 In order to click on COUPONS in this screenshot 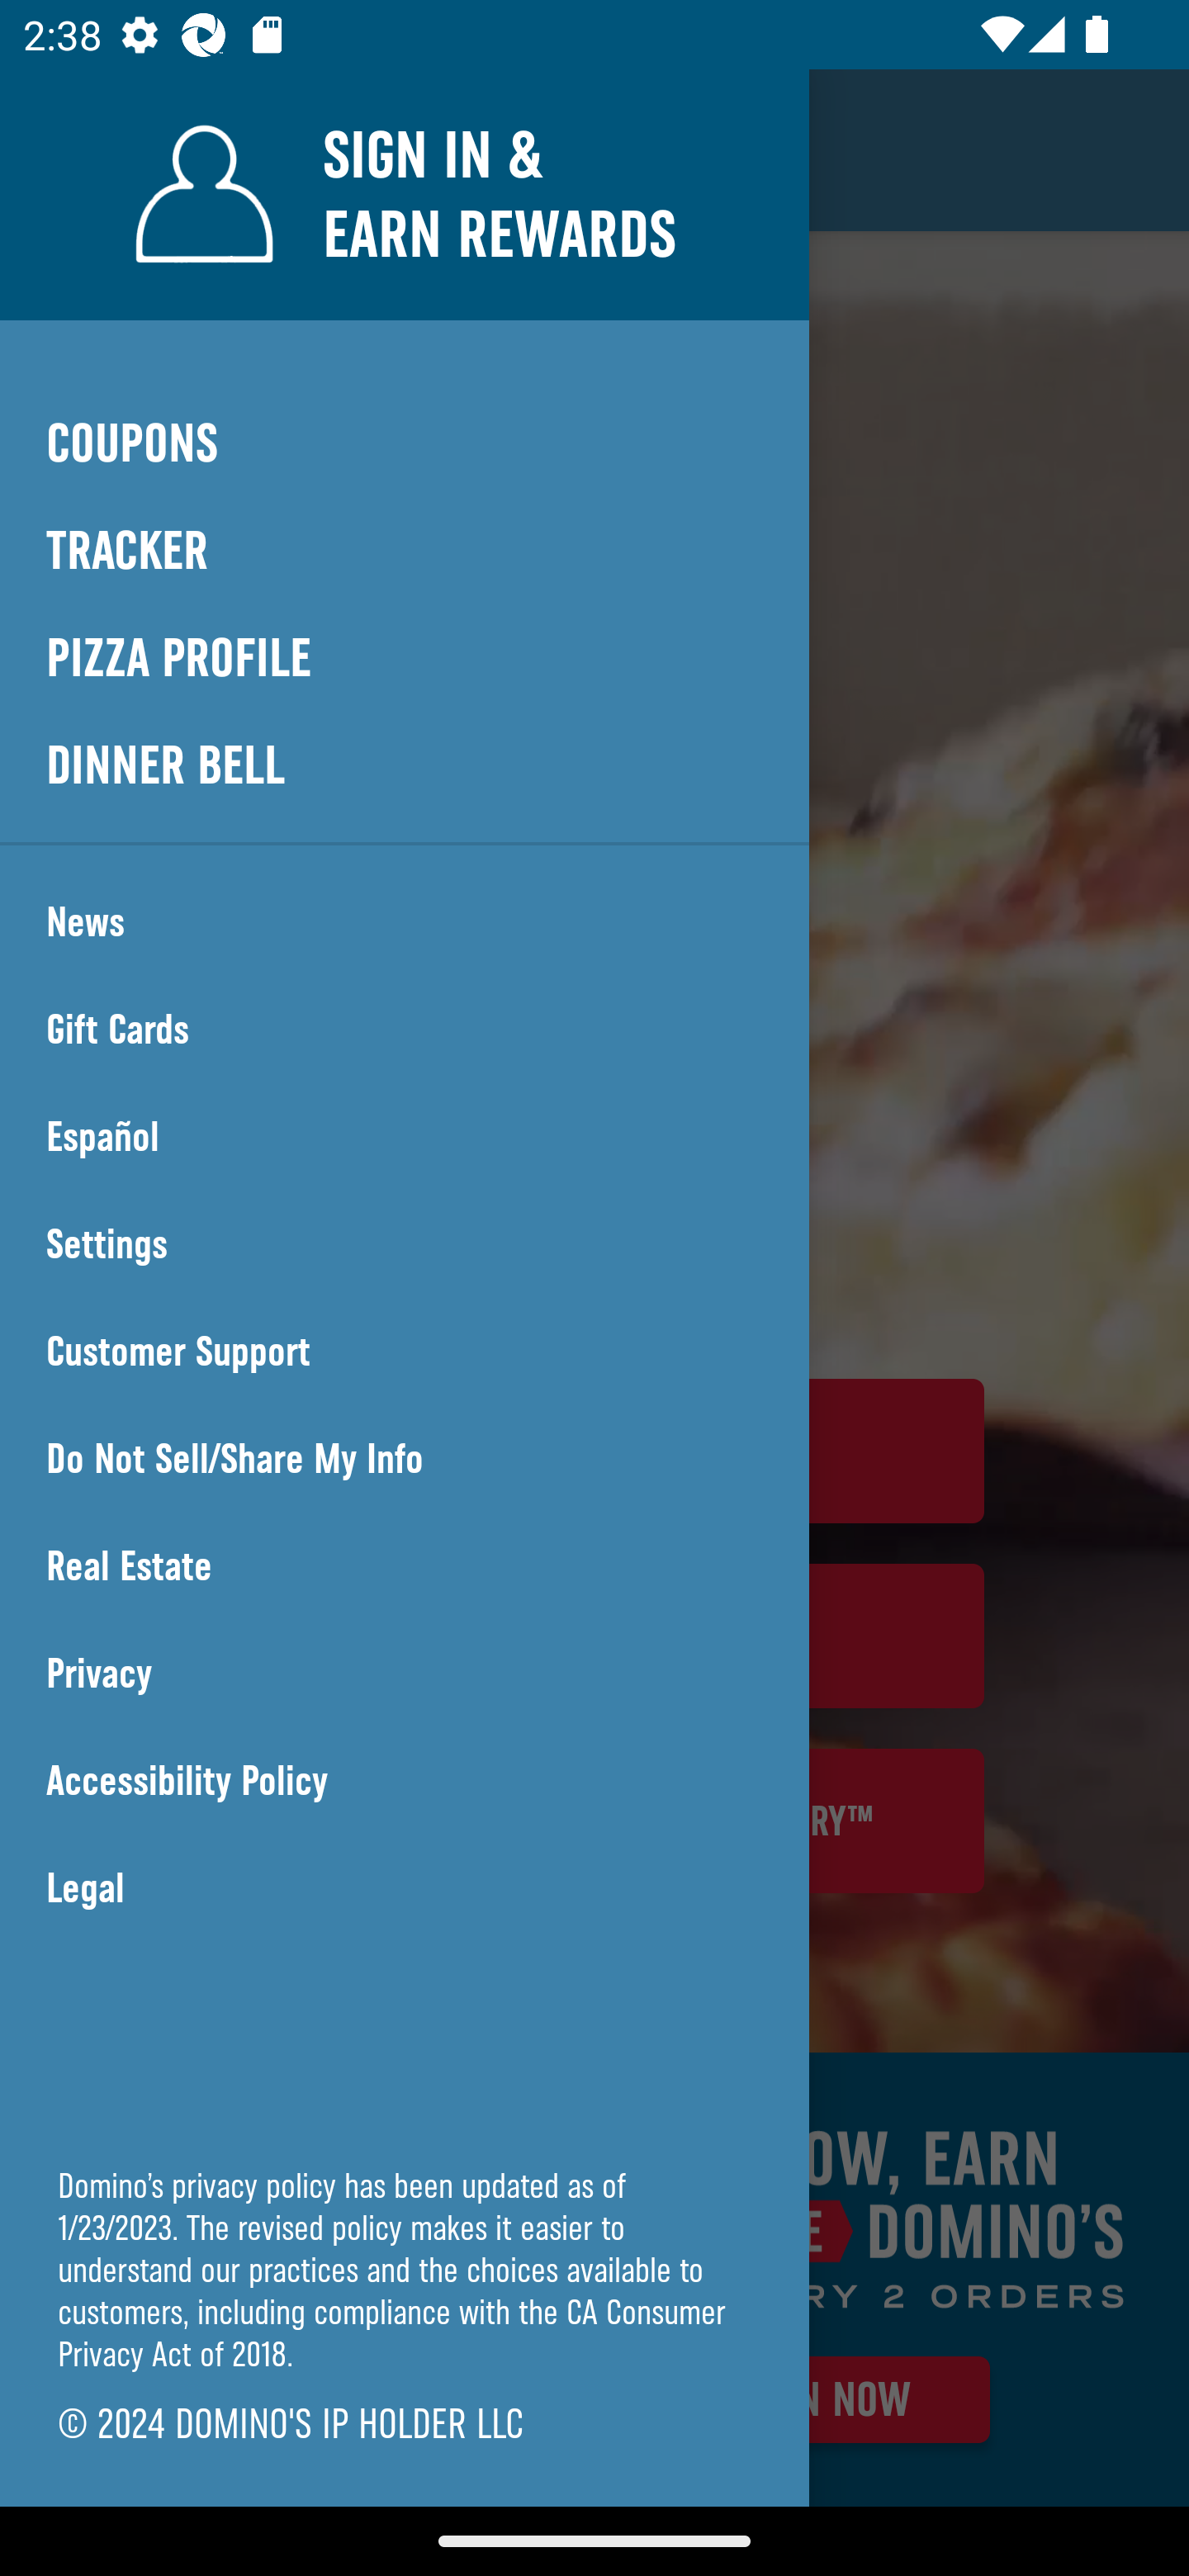, I will do `click(405, 443)`.